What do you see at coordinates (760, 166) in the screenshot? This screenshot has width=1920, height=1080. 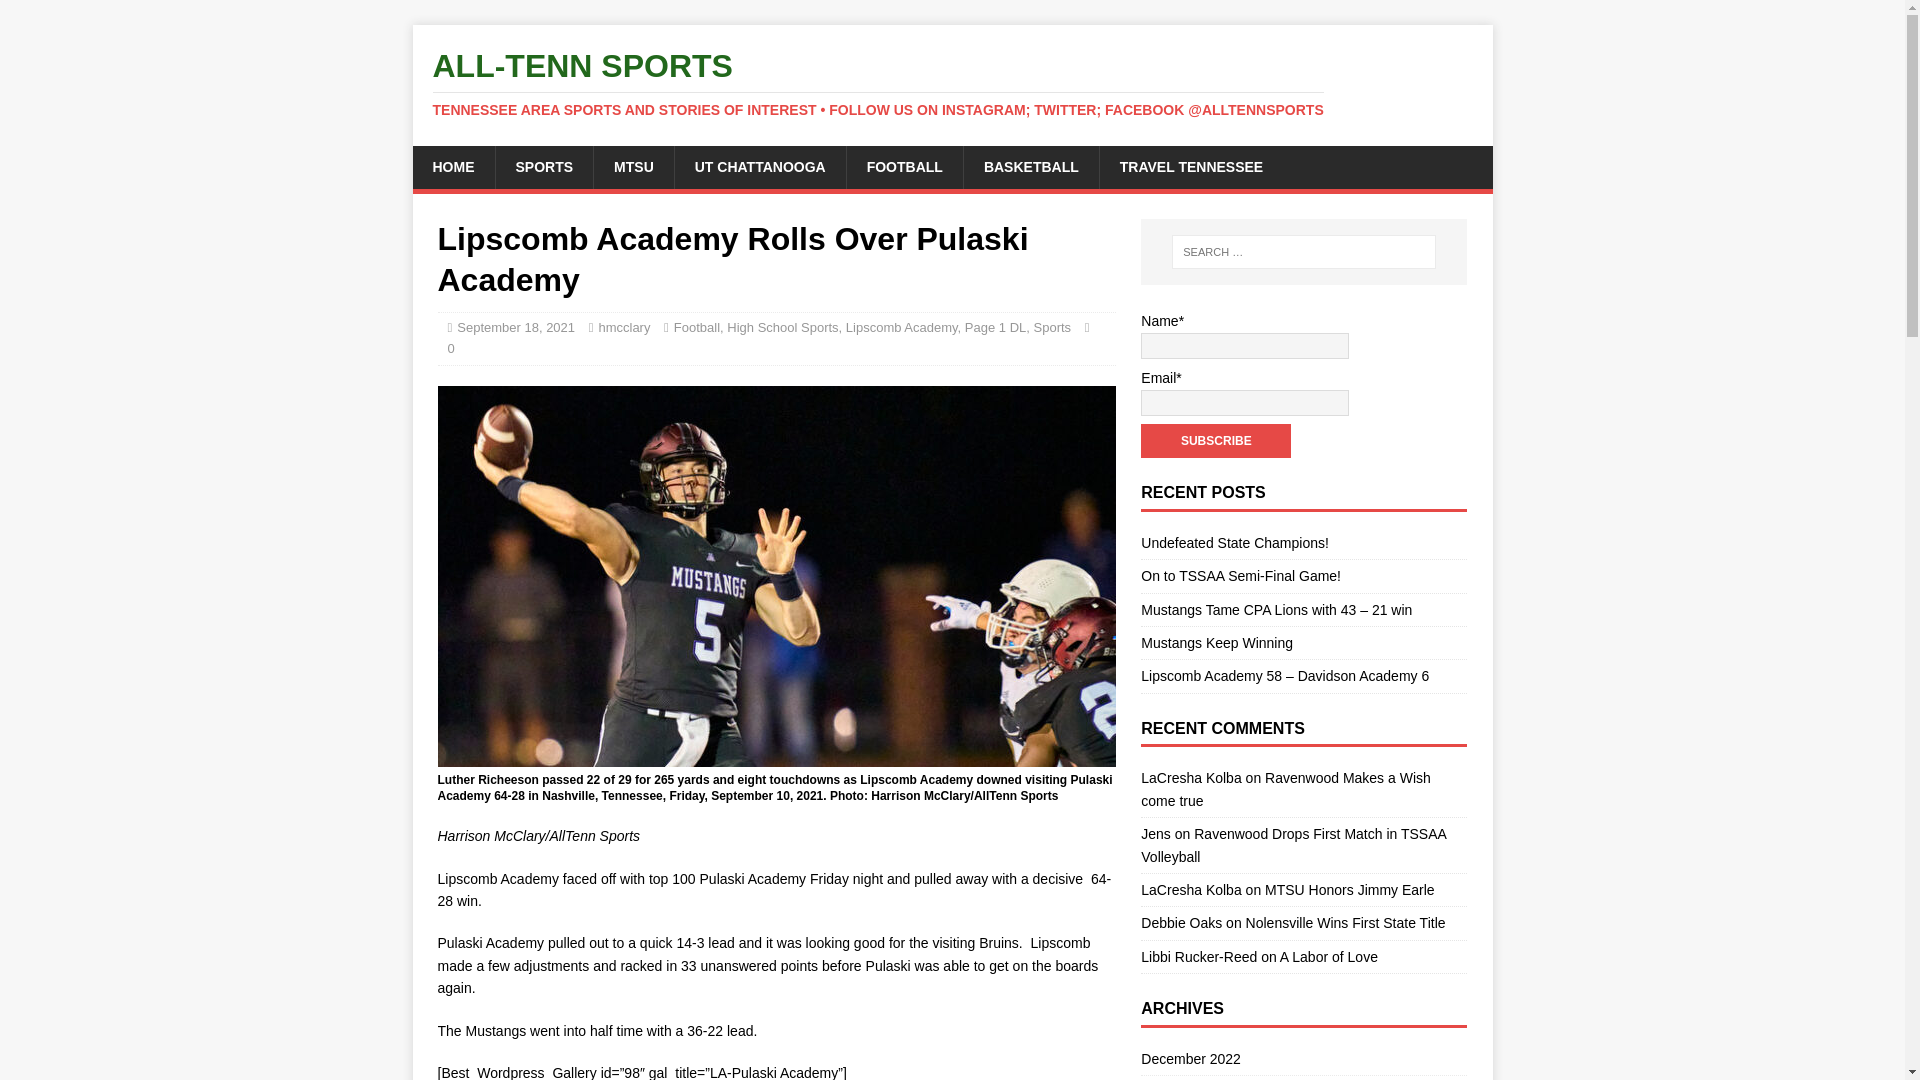 I see `UT CHATTANOOGA` at bounding box center [760, 166].